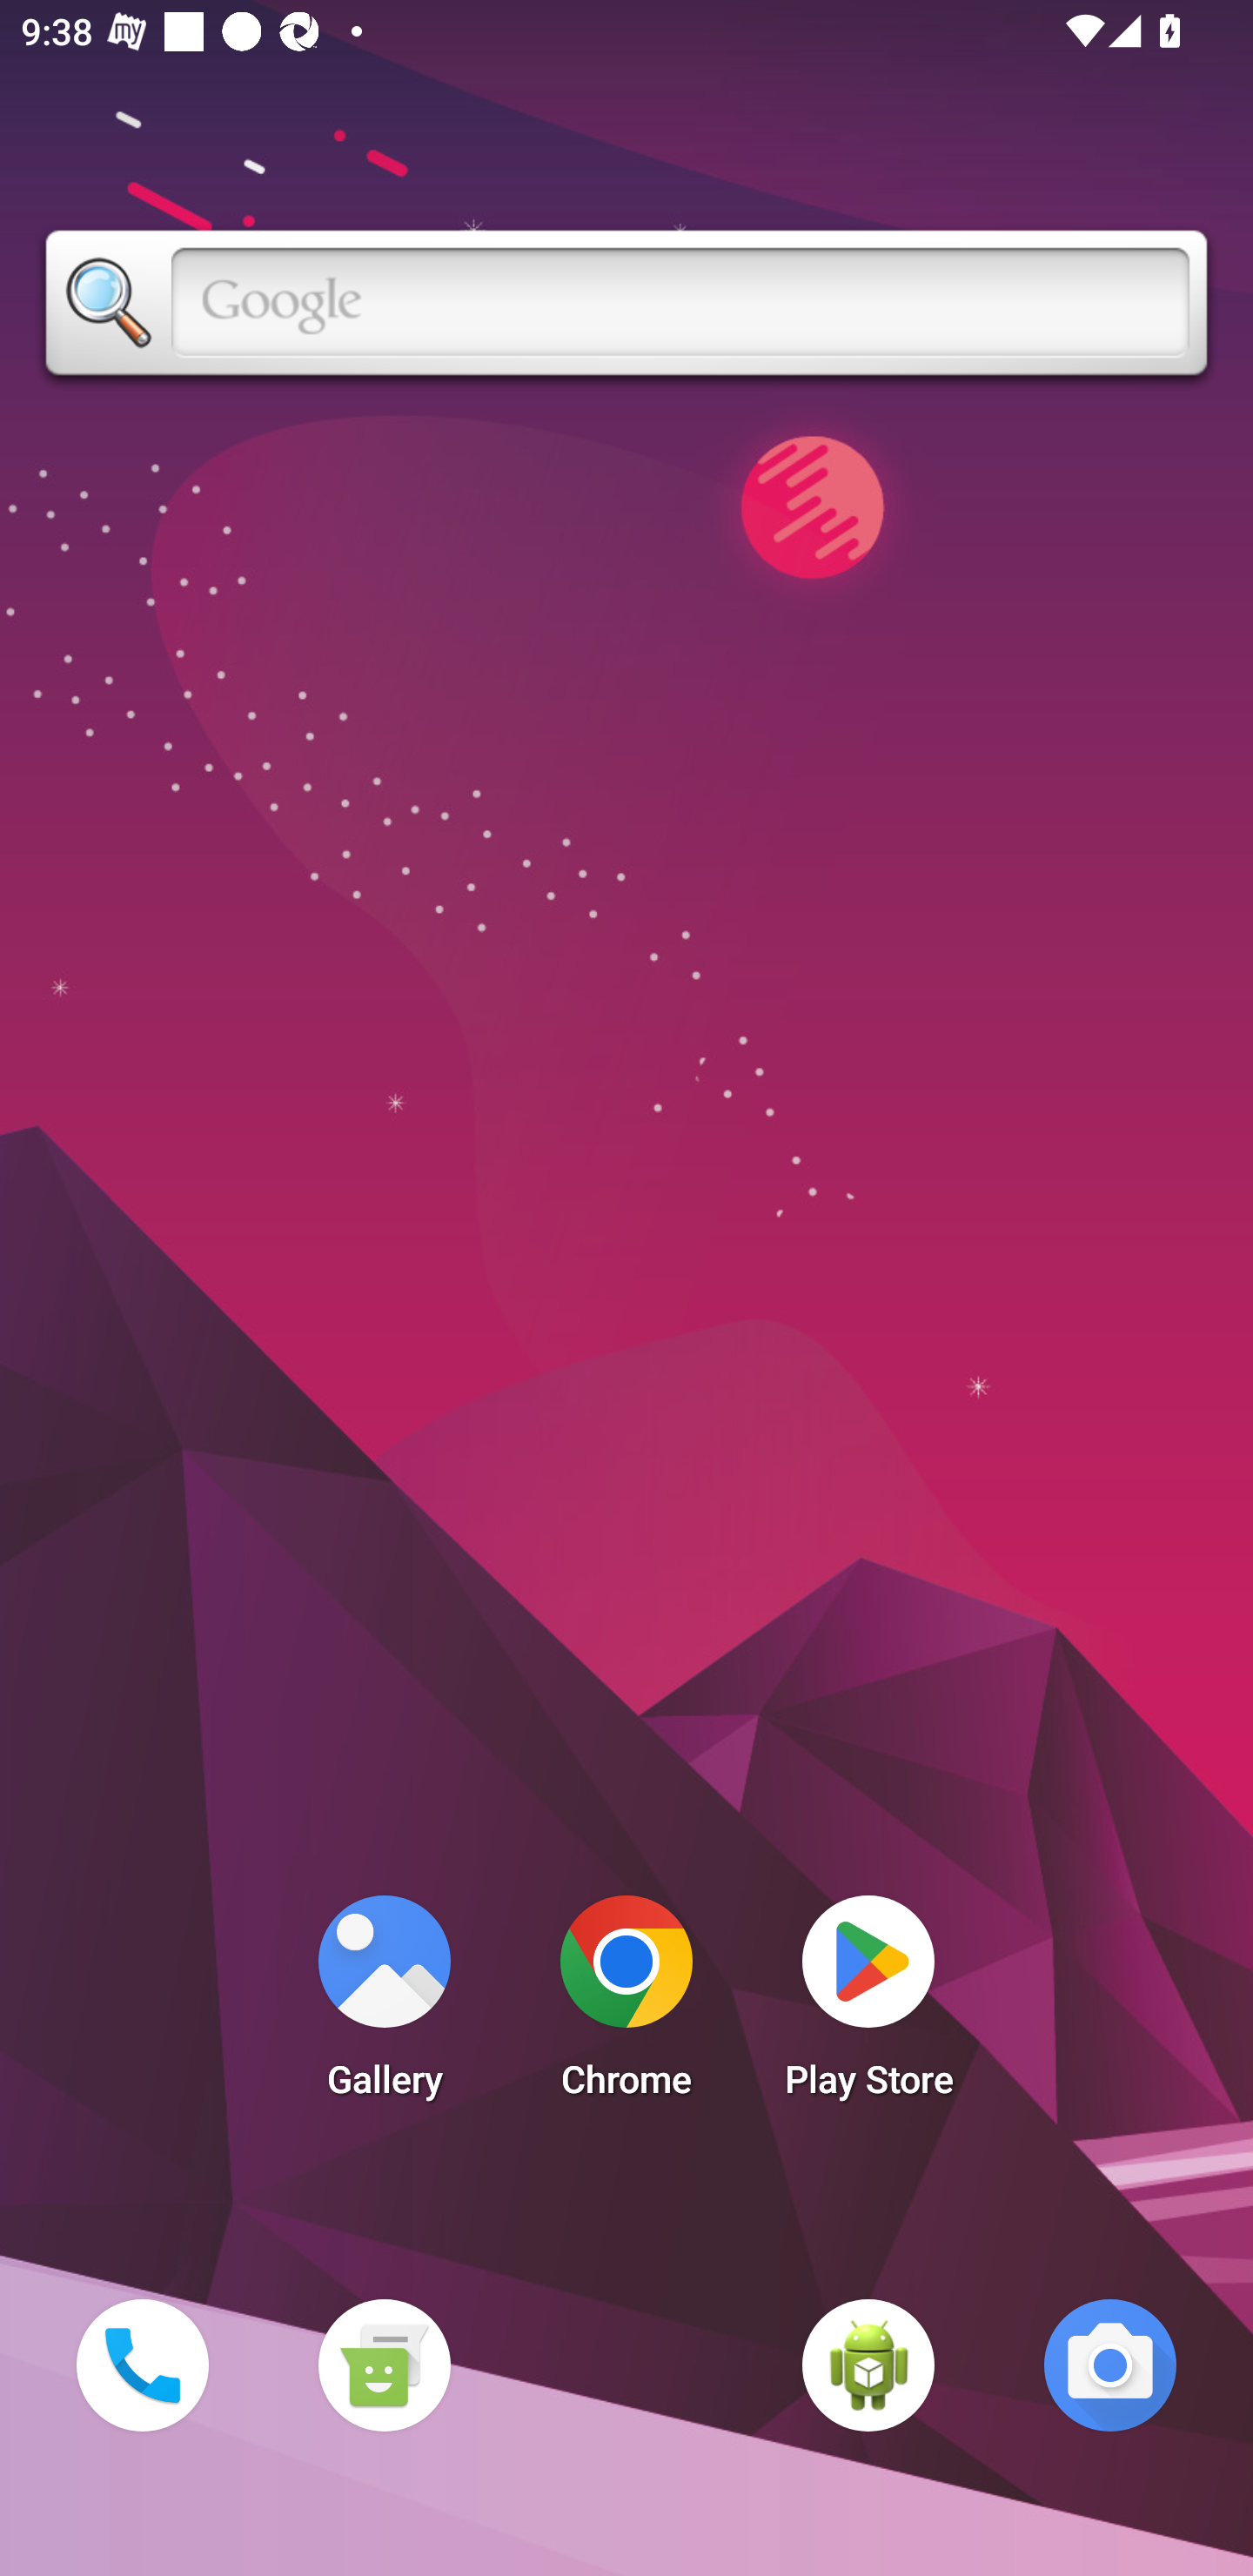 Image resolution: width=1253 pixels, height=2576 pixels. I want to click on Messaging, so click(384, 2365).